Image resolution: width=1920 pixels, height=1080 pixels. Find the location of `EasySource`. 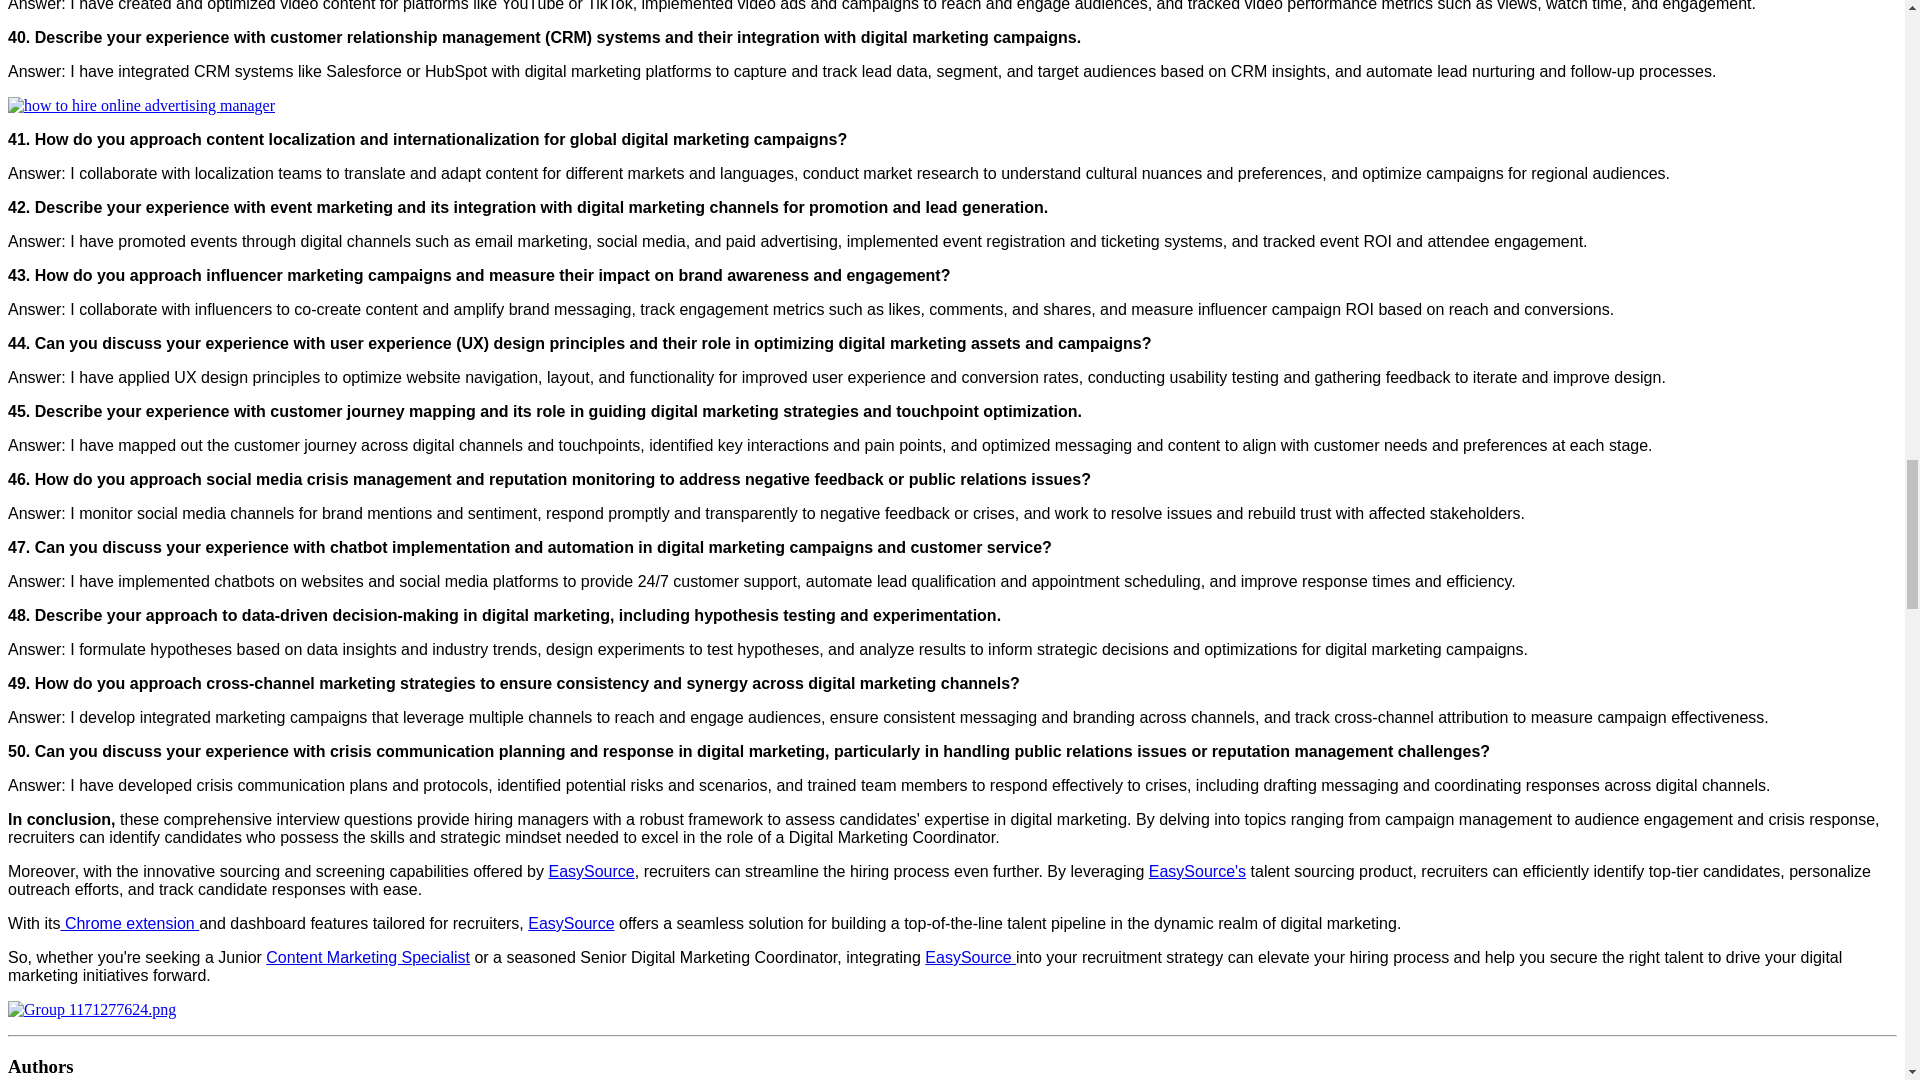

EasySource is located at coordinates (590, 871).